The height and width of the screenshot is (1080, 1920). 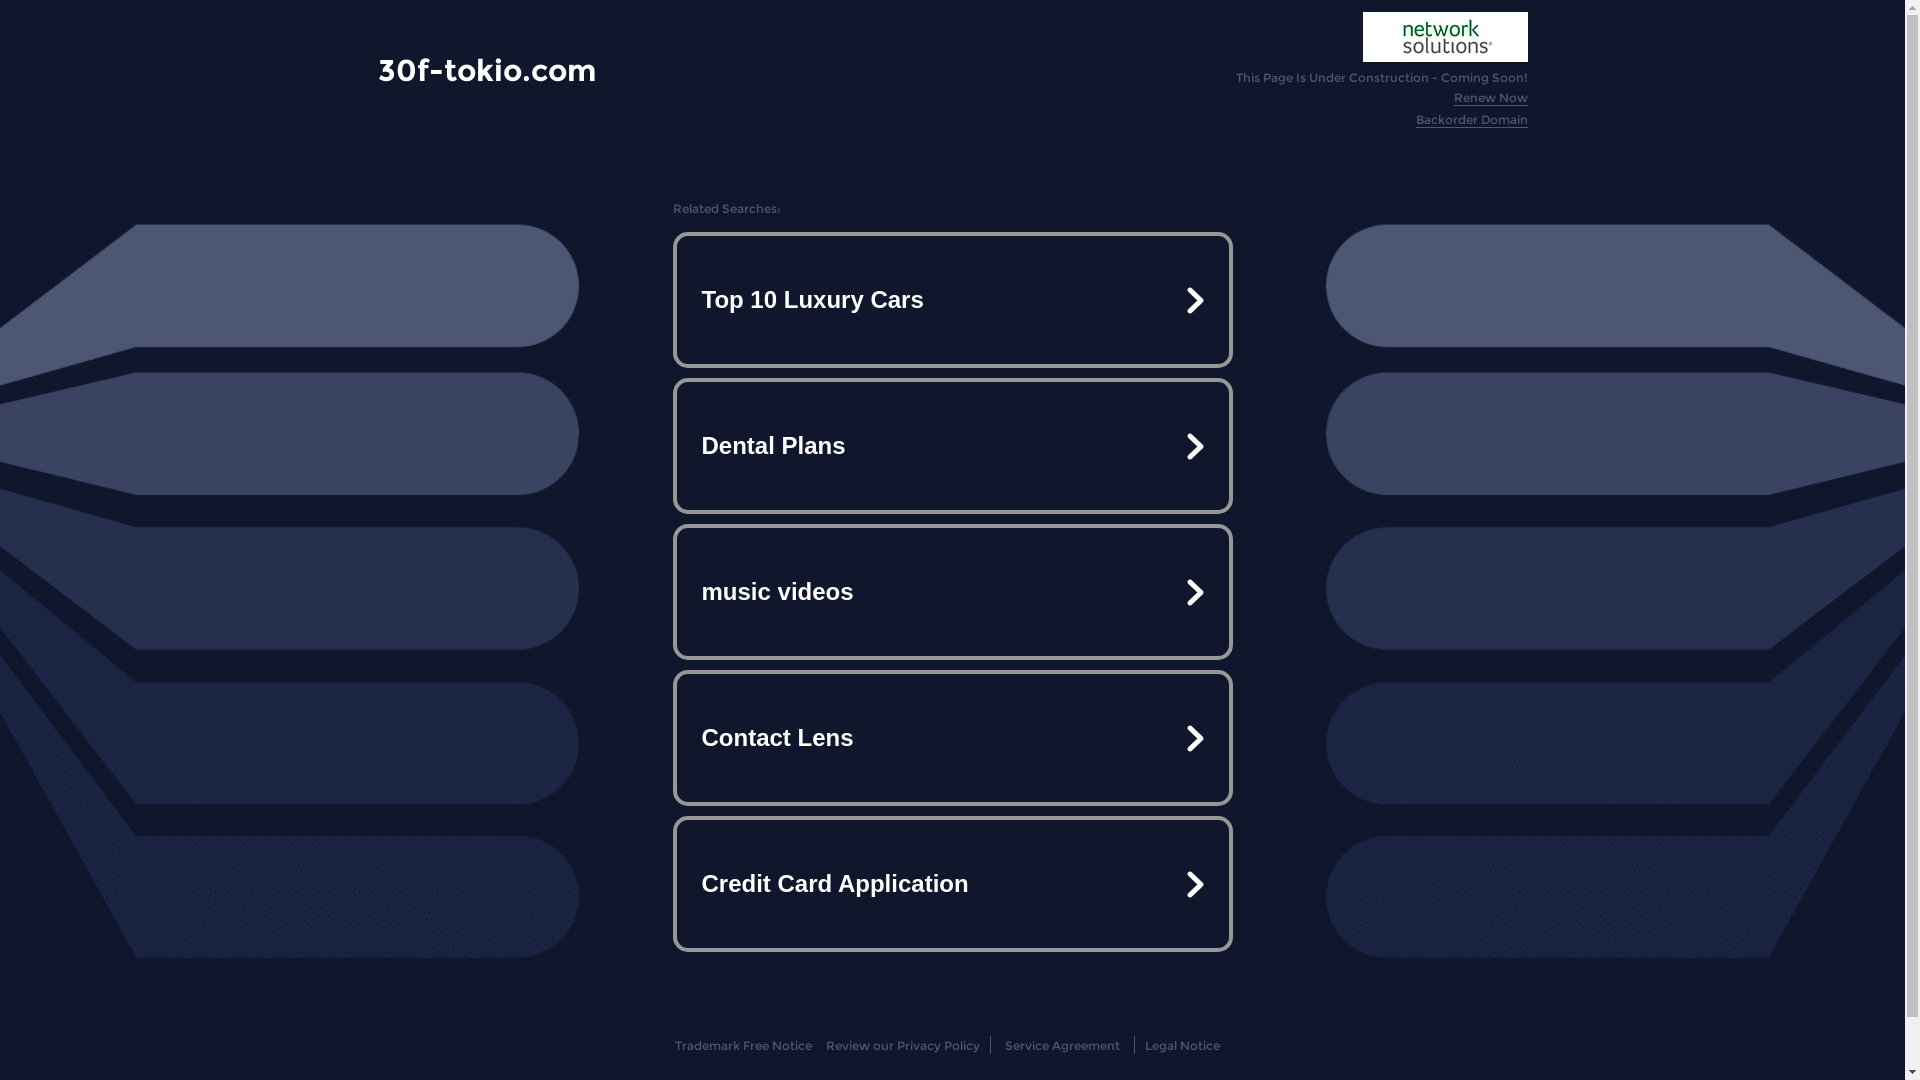 What do you see at coordinates (1062, 1046) in the screenshot?
I see `Service Agreement` at bounding box center [1062, 1046].